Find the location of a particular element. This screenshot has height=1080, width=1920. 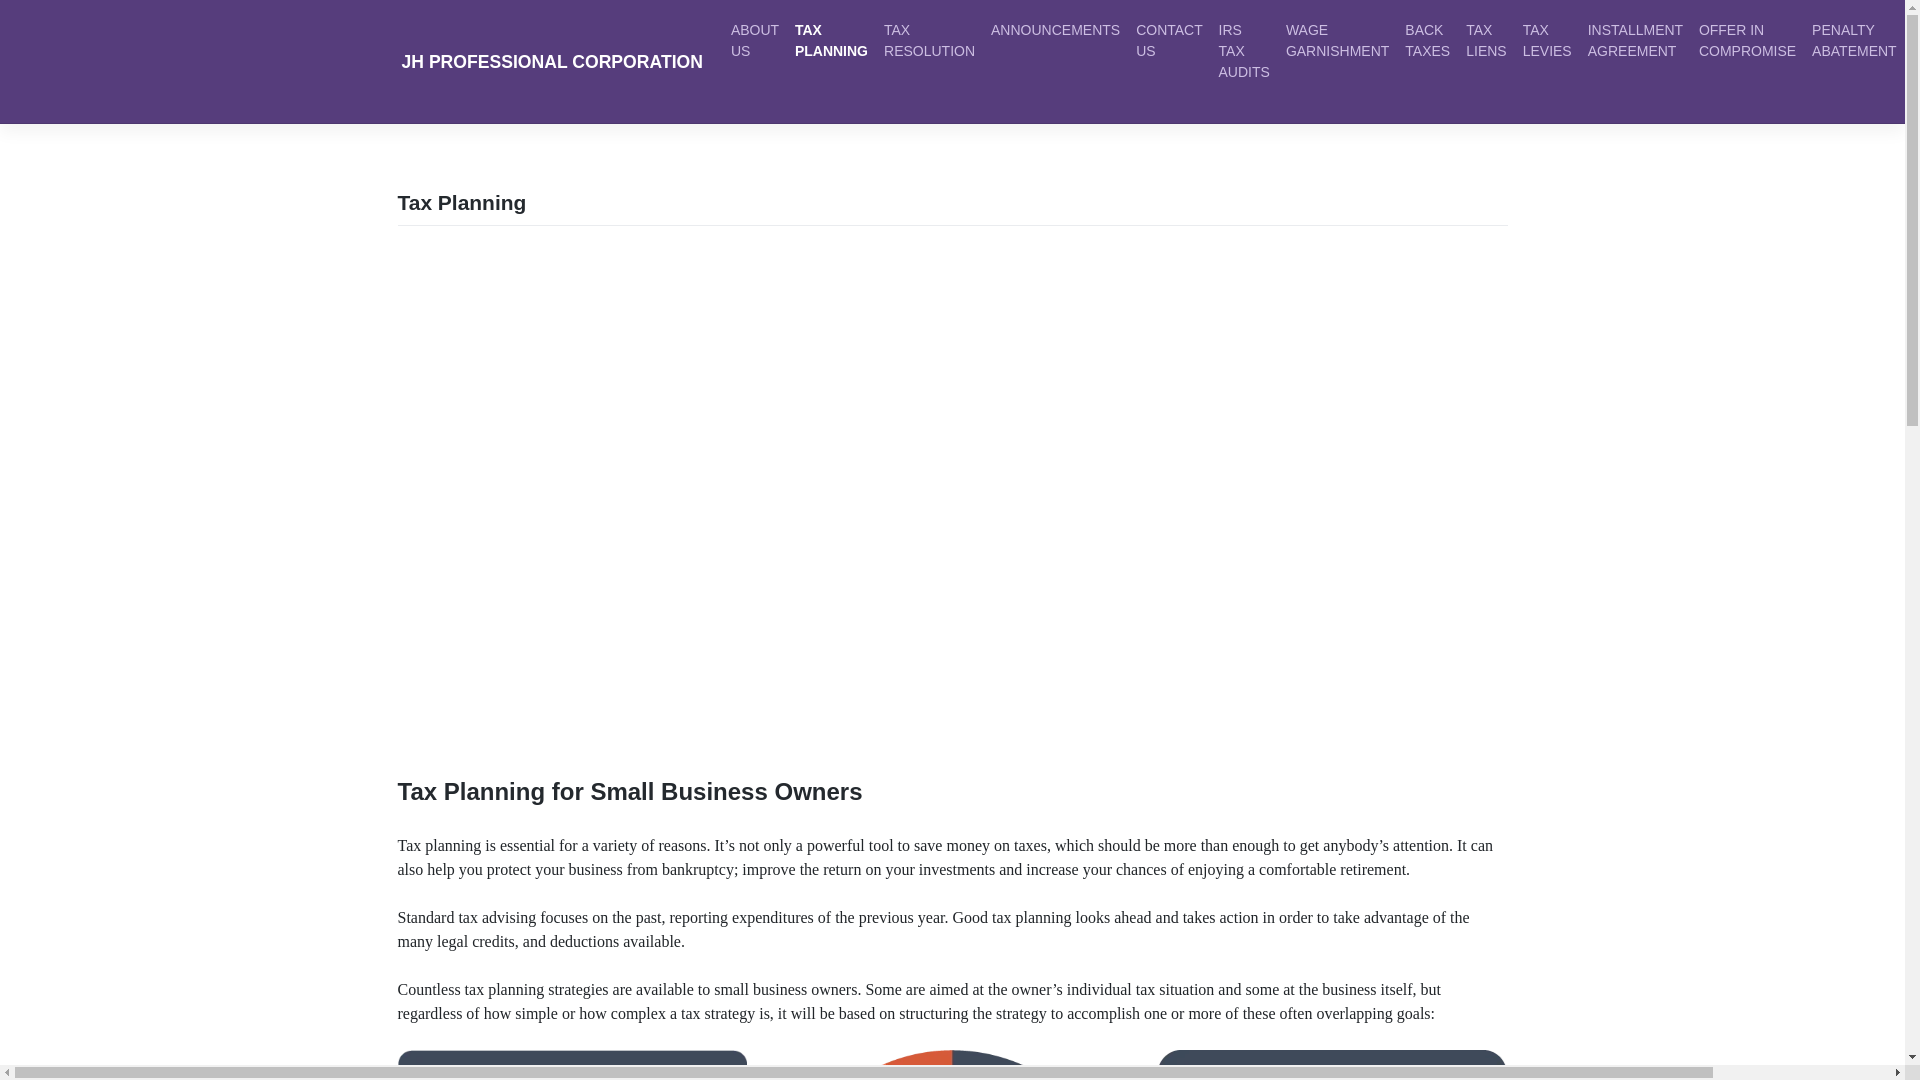

Contact Us is located at coordinates (1168, 40).